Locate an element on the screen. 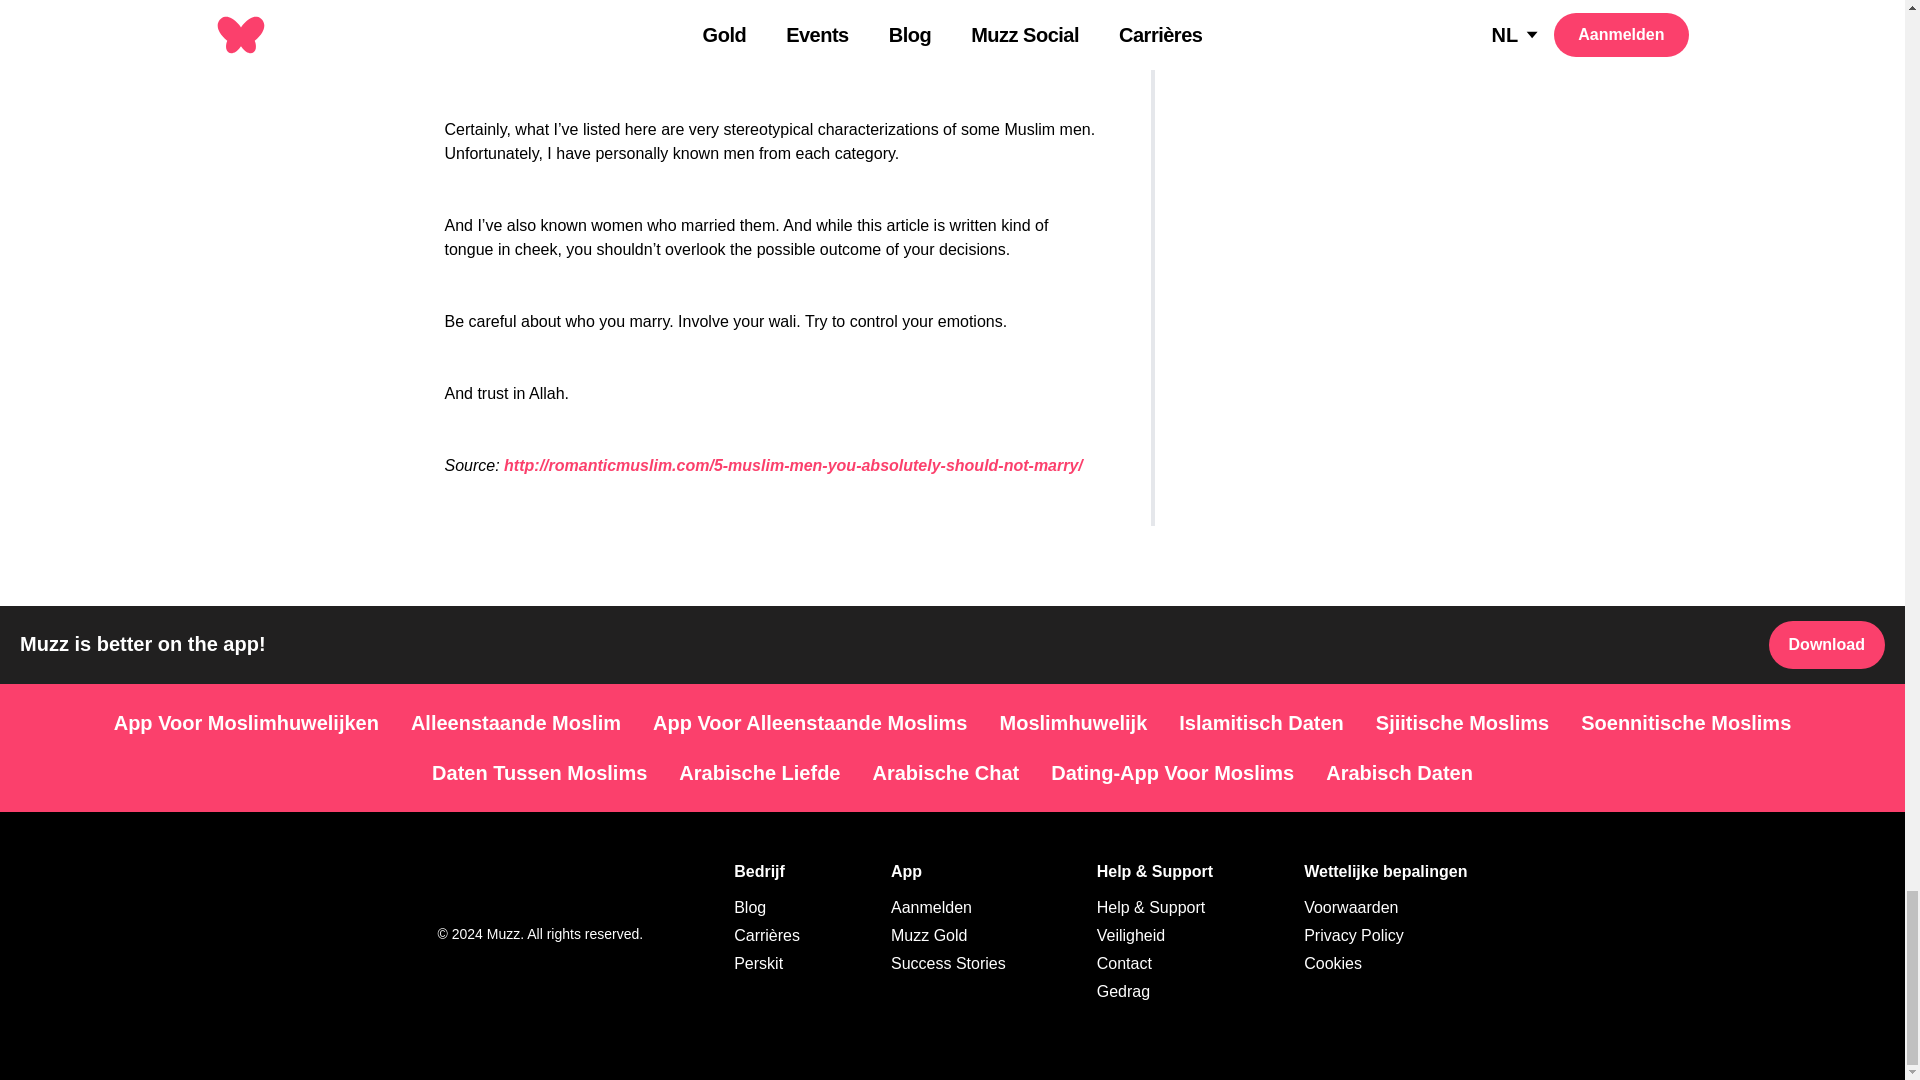 The height and width of the screenshot is (1080, 1920). Arabische Liefde is located at coordinates (759, 773).